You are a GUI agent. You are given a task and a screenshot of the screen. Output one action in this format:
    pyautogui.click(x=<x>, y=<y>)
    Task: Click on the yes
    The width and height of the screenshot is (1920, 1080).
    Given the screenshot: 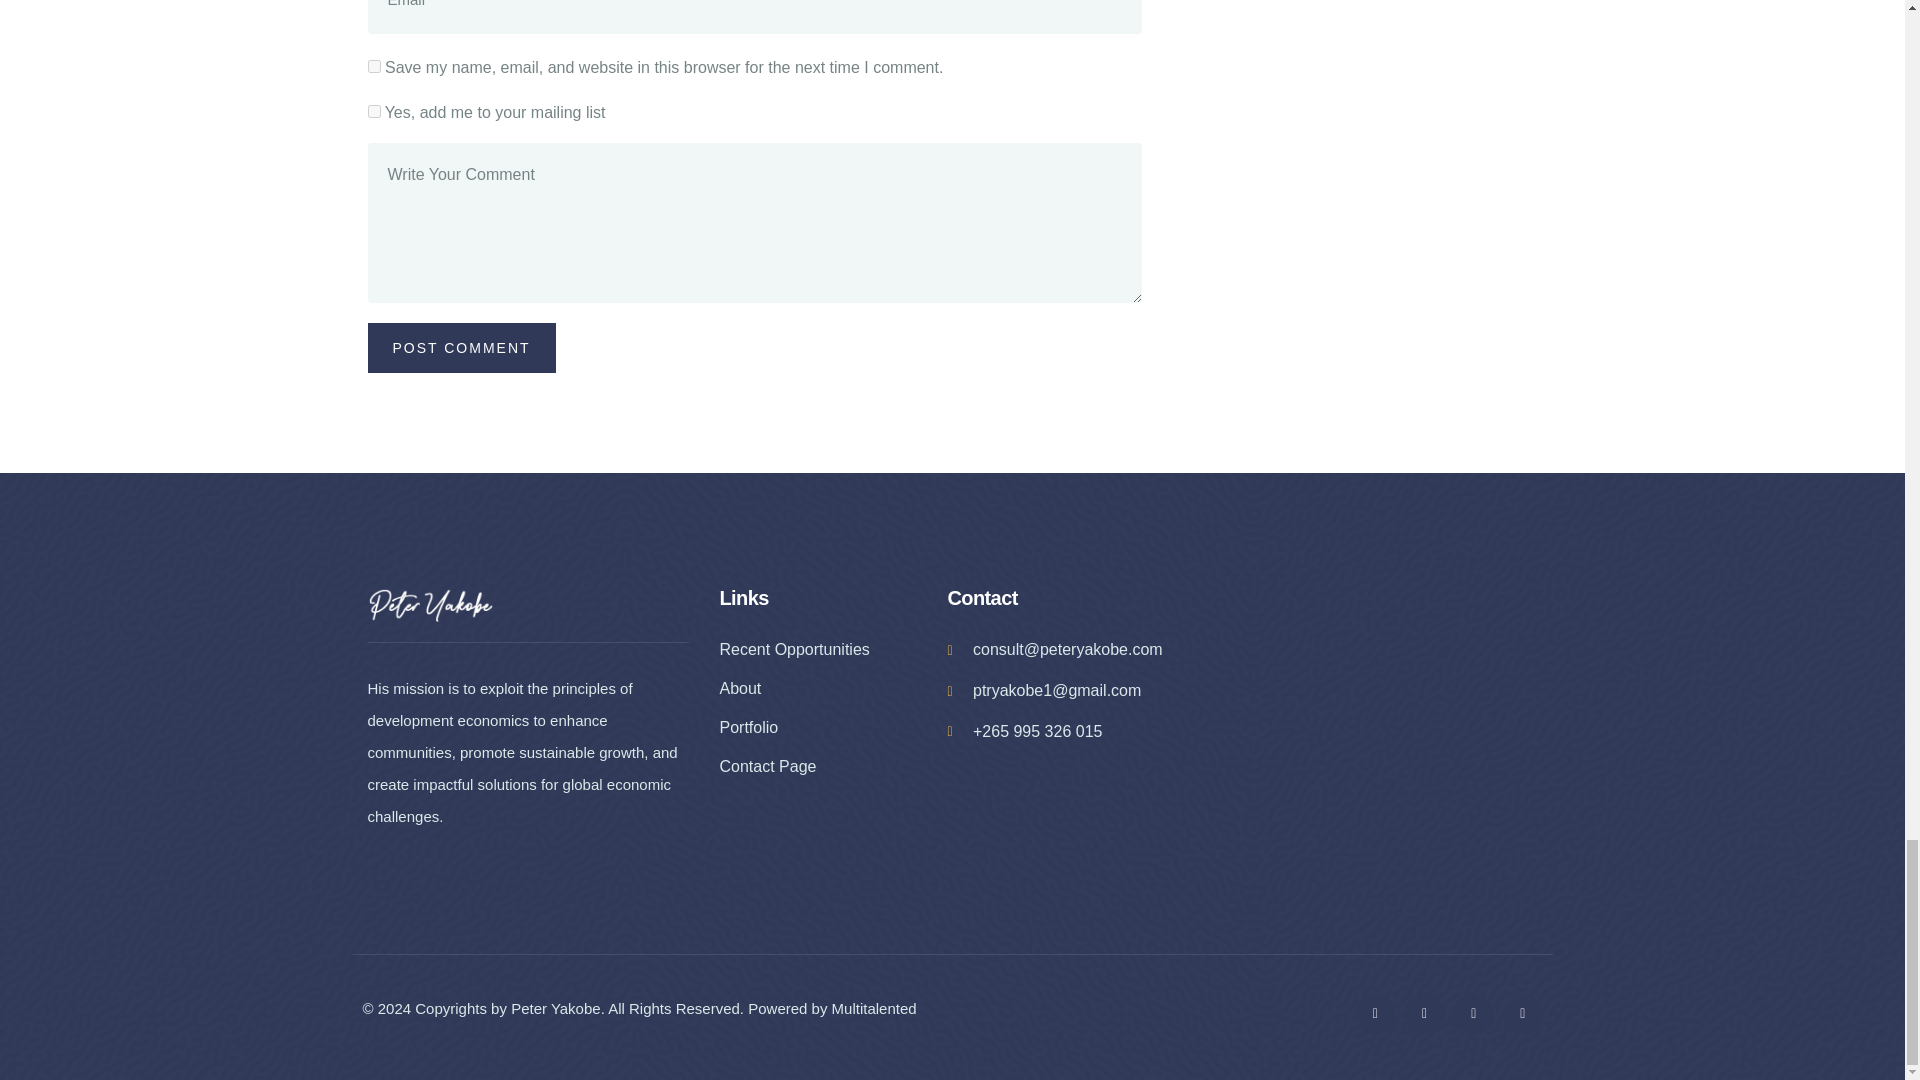 What is the action you would take?
    pyautogui.click(x=374, y=66)
    